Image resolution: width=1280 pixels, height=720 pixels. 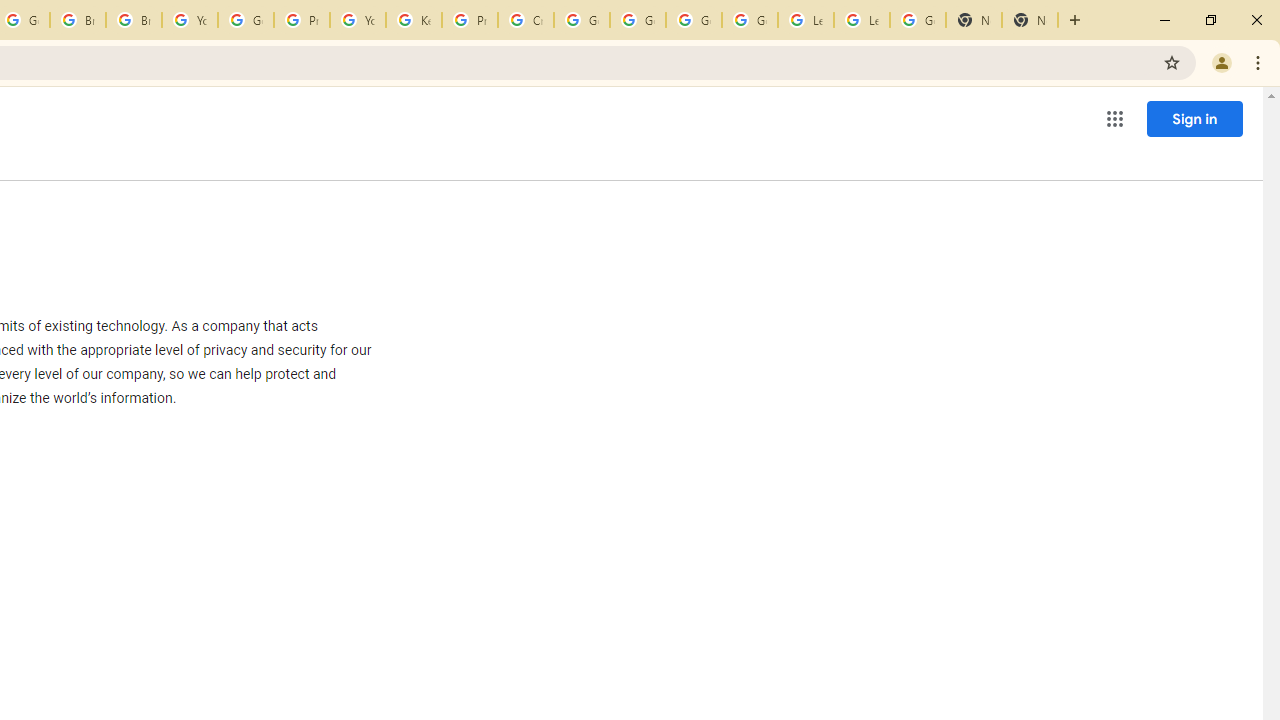 What do you see at coordinates (1030, 20) in the screenshot?
I see `New Tab` at bounding box center [1030, 20].